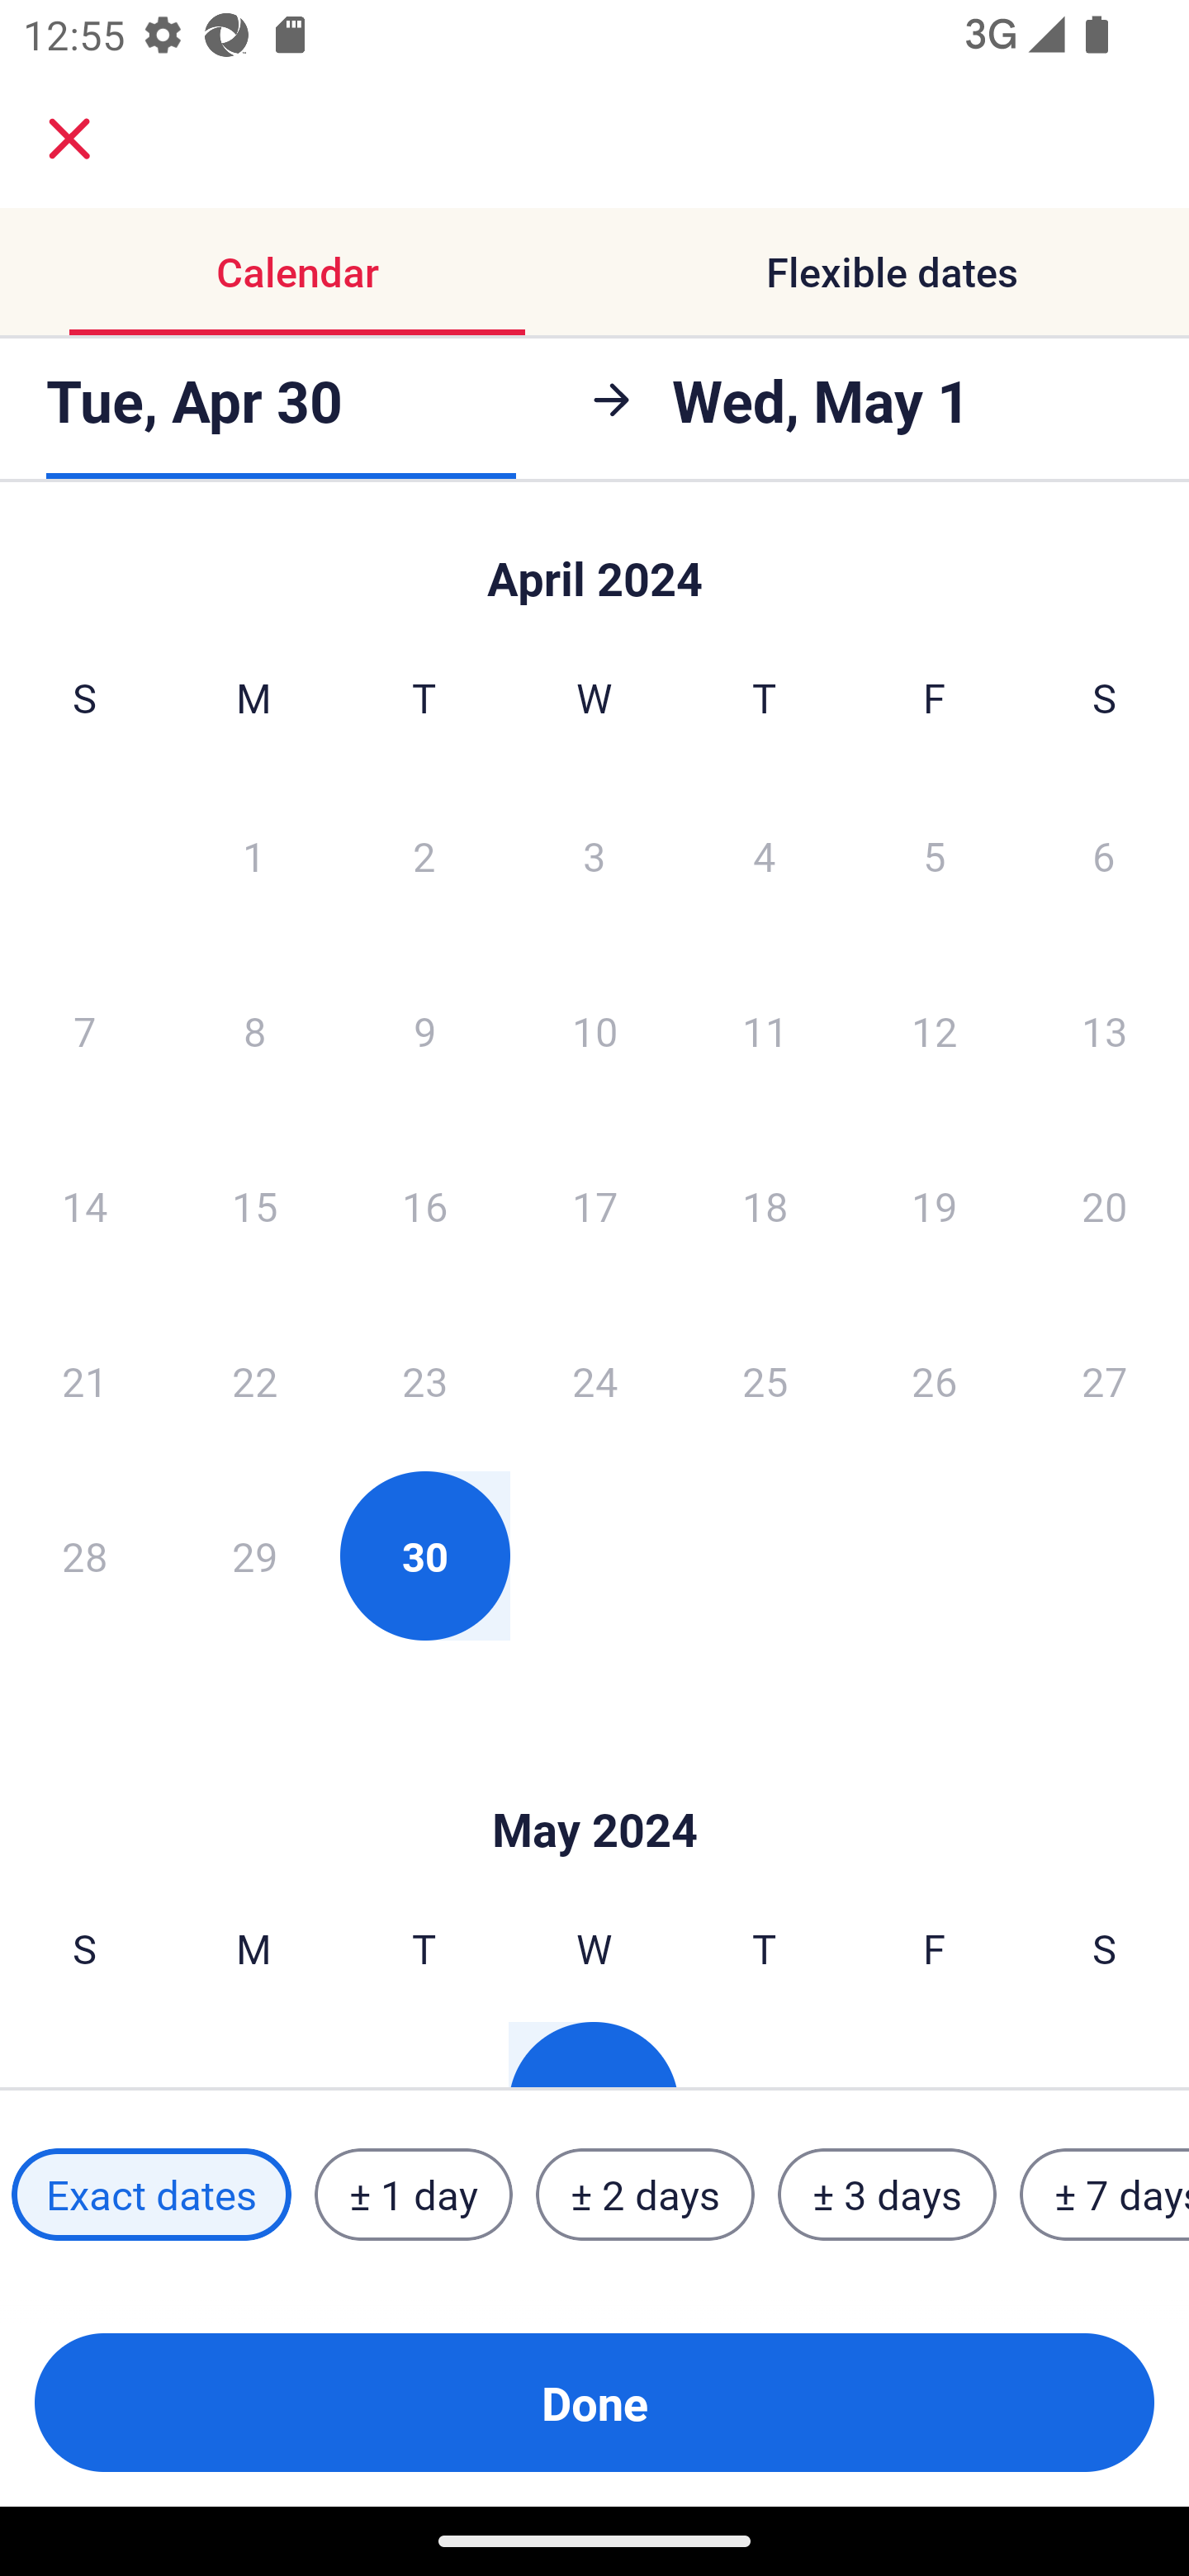 This screenshot has height=2576, width=1189. Describe the element at coordinates (935, 1205) in the screenshot. I see `19 Friday, April 19, 2024` at that location.